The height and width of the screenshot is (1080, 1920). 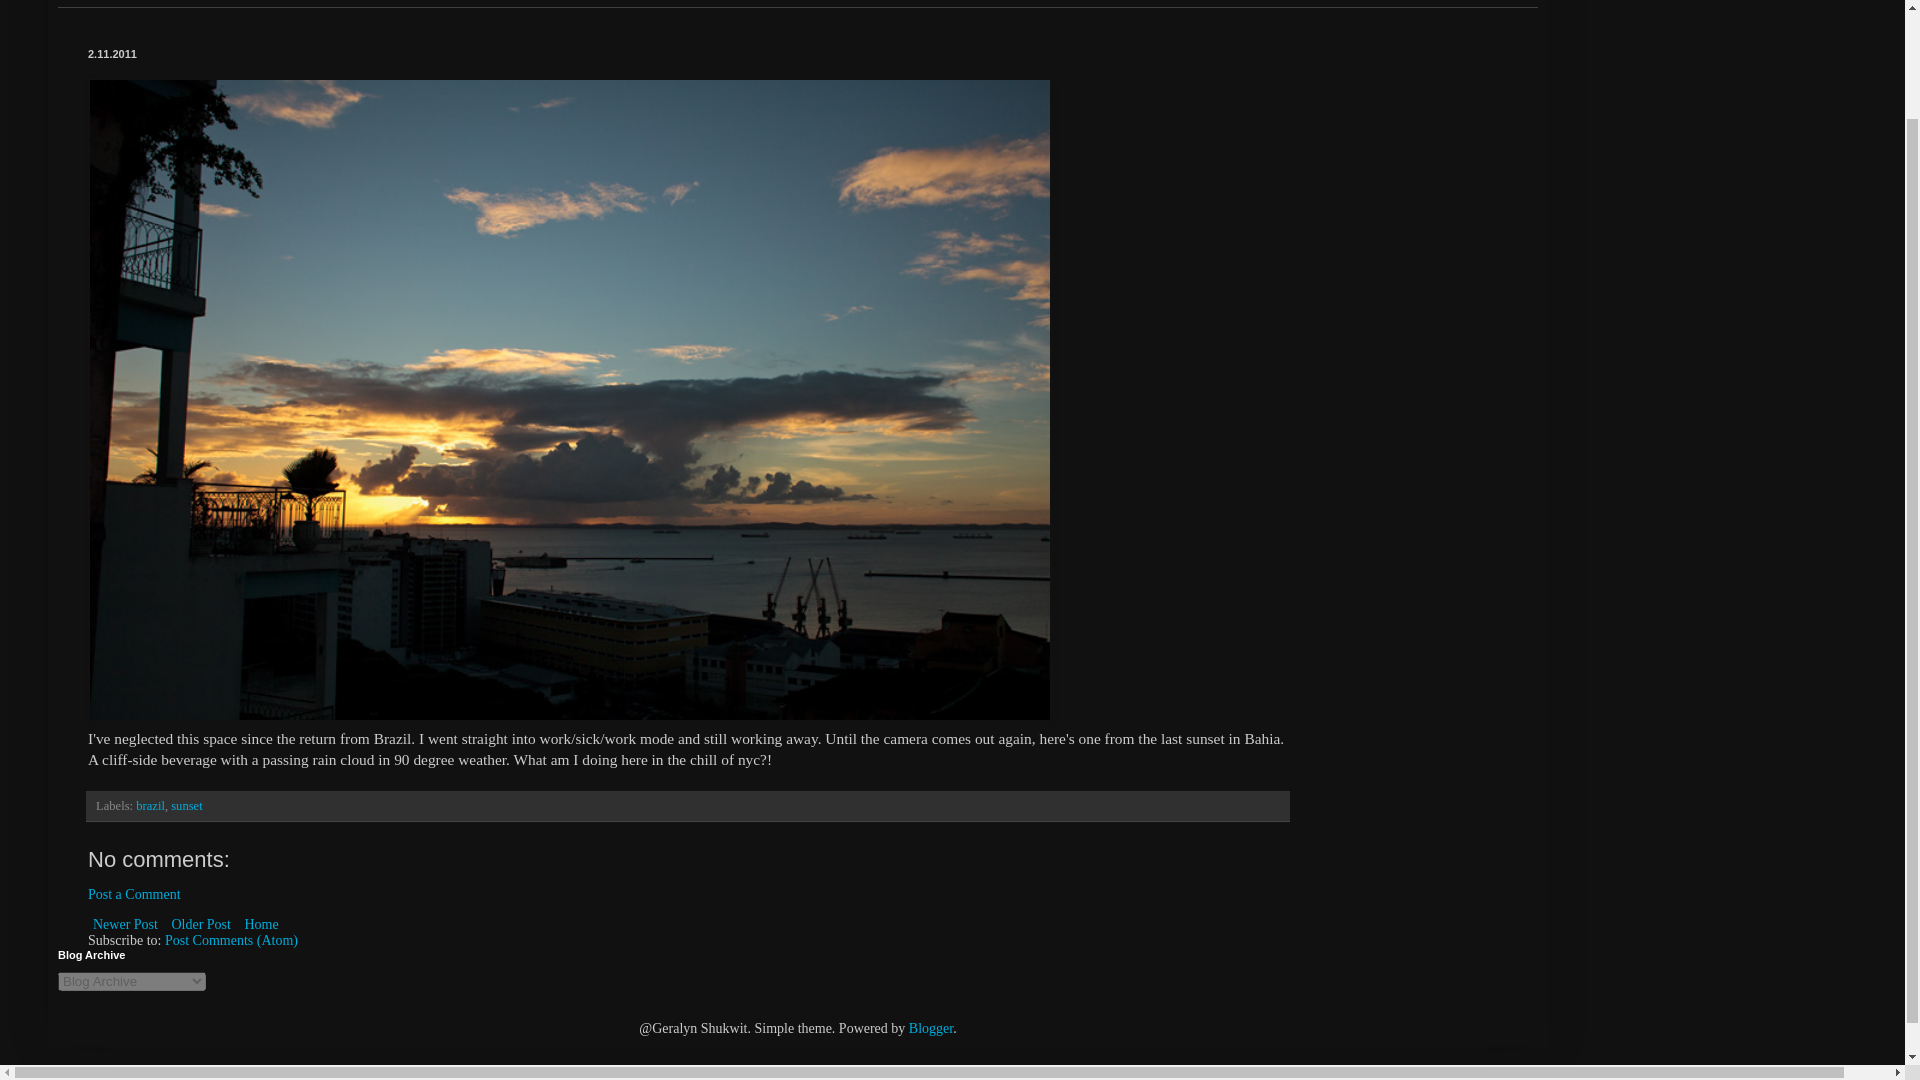 What do you see at coordinates (930, 1028) in the screenshot?
I see `Blogger` at bounding box center [930, 1028].